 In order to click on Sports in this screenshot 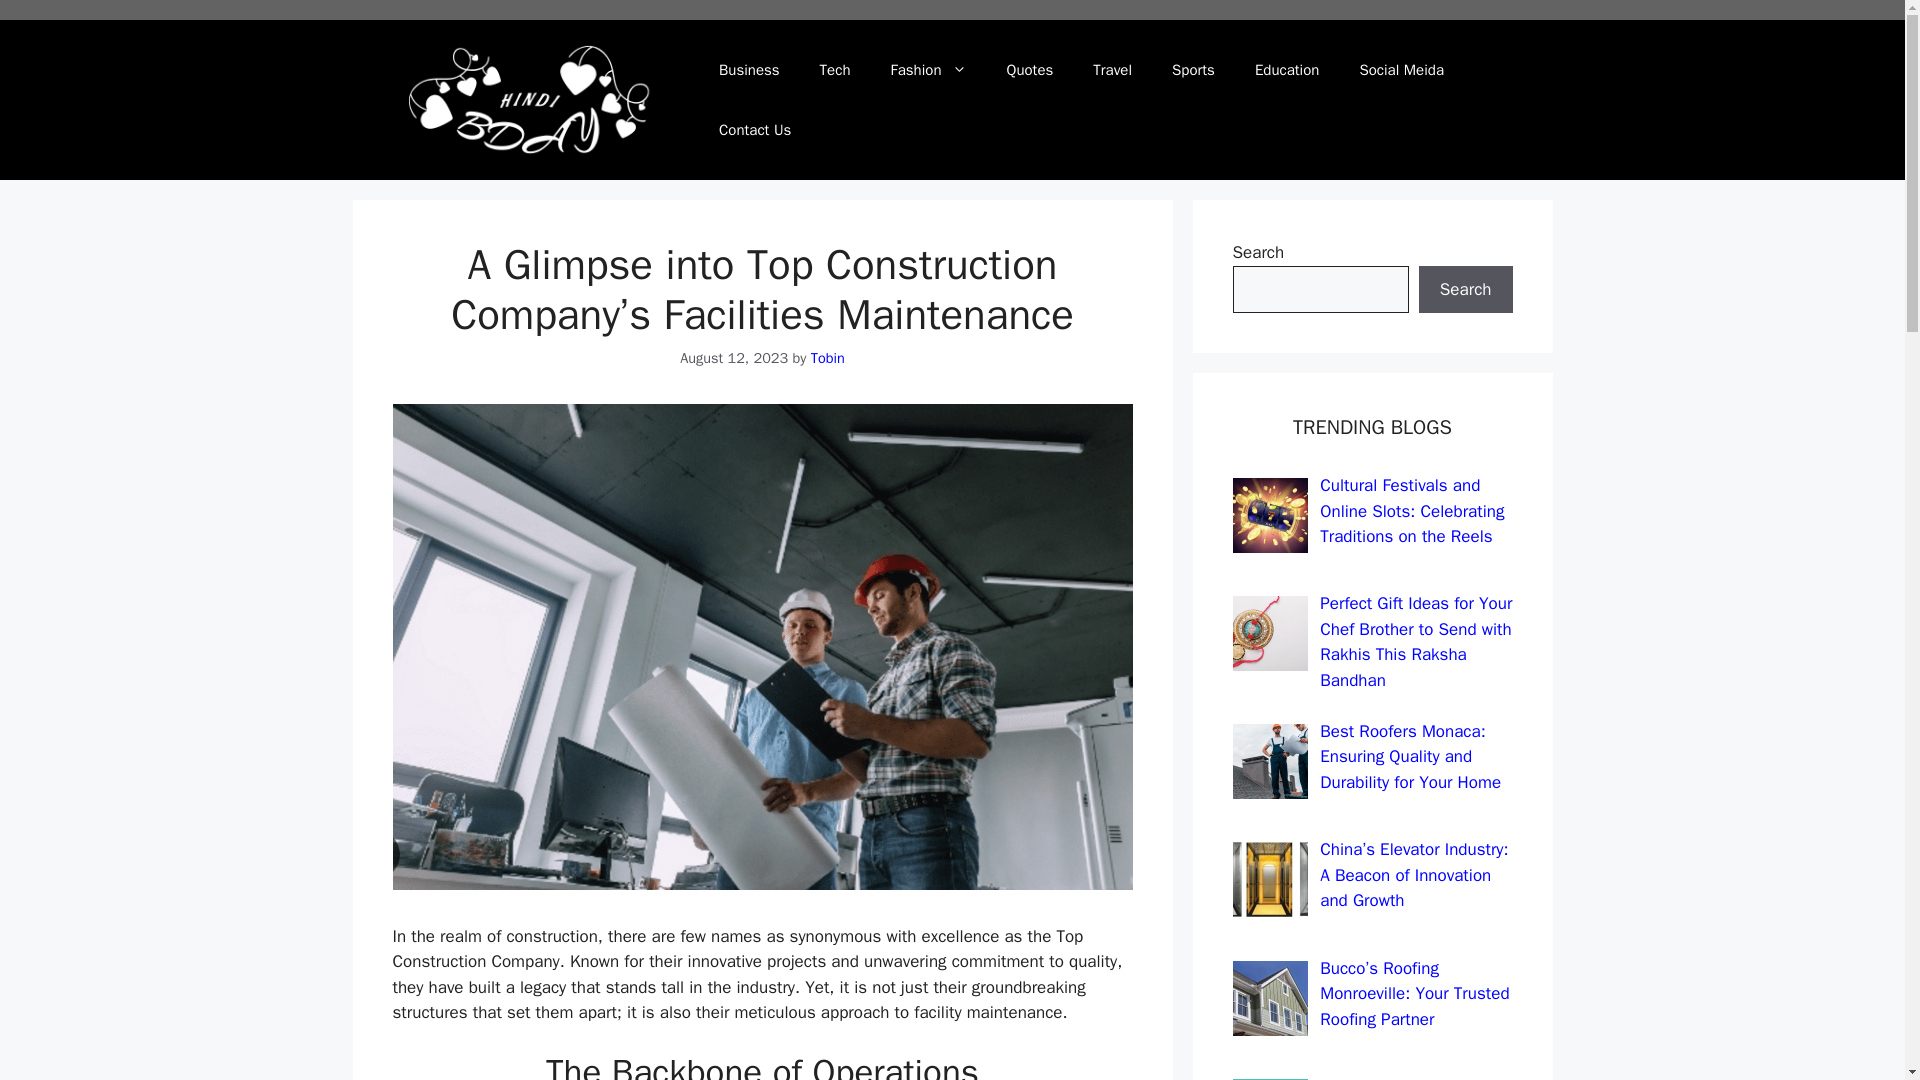, I will do `click(1193, 70)`.